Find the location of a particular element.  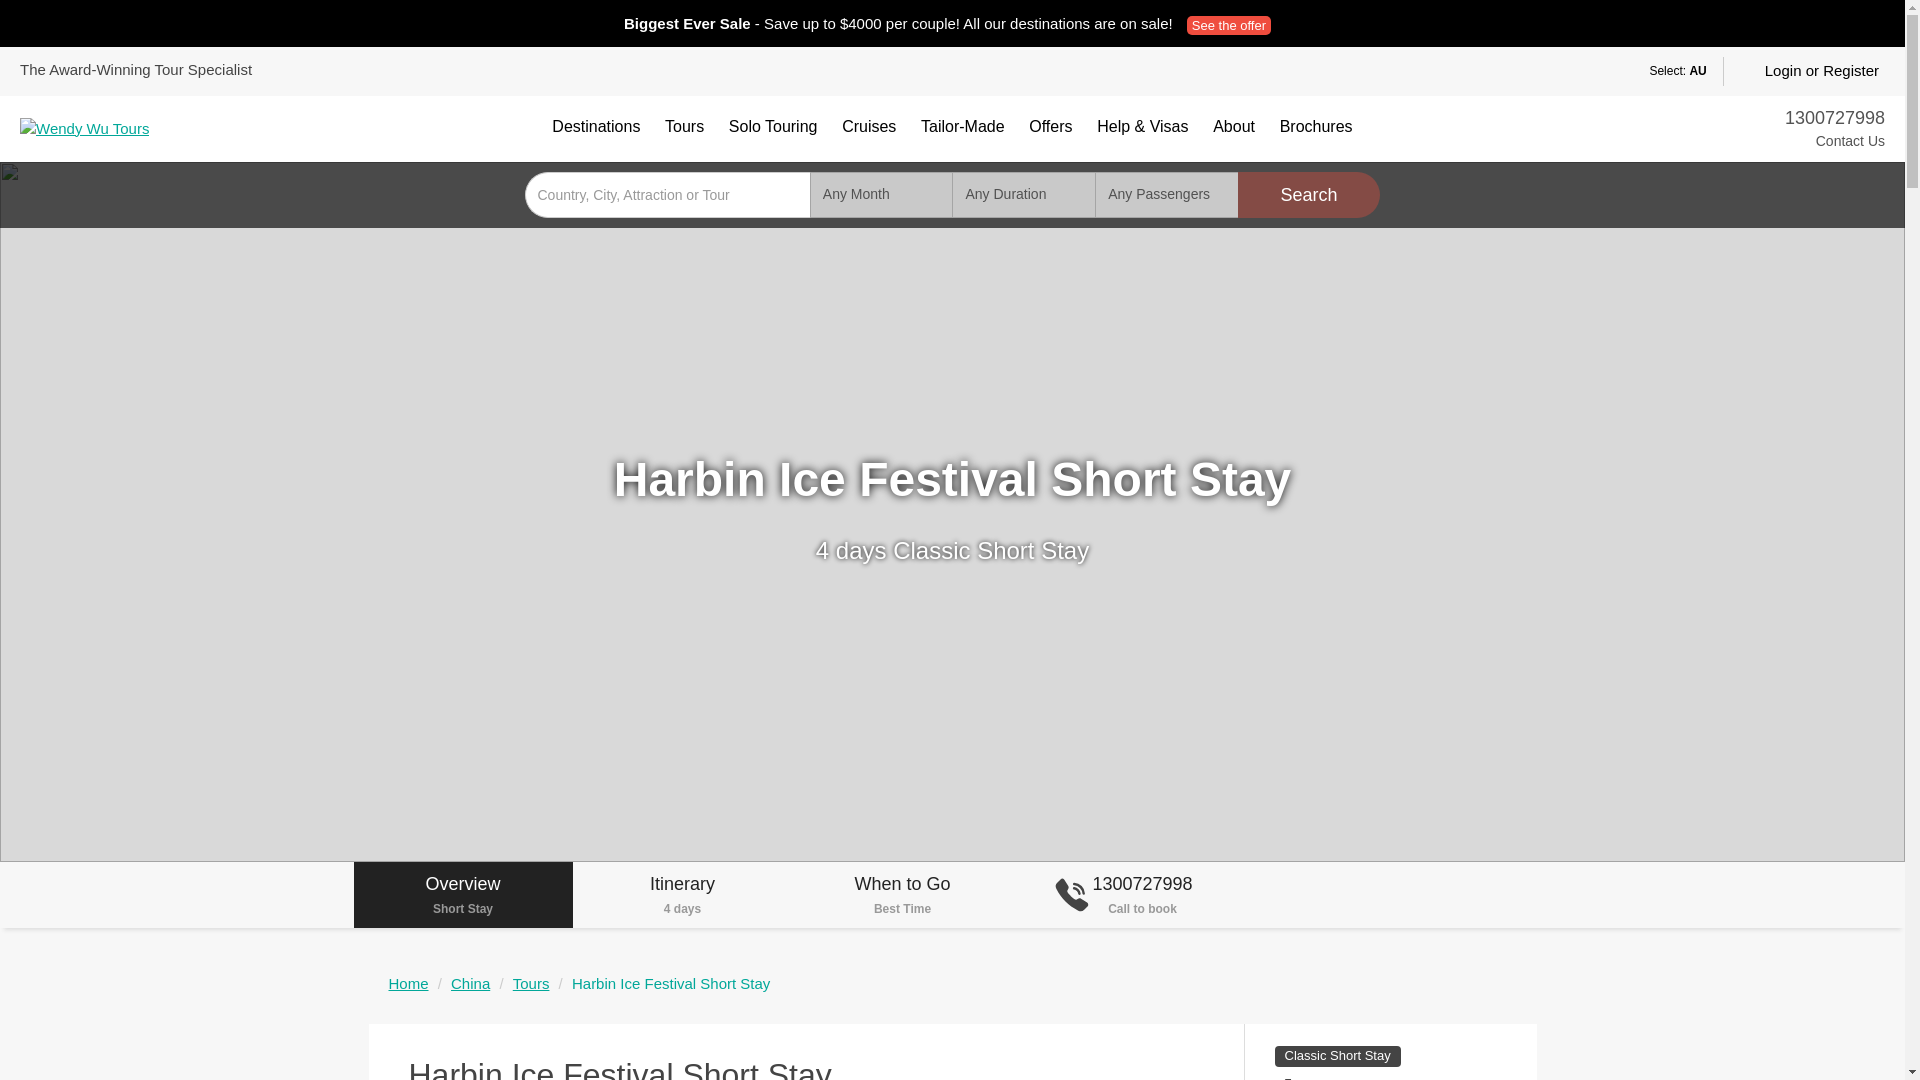

See the offer is located at coordinates (1228, 25).